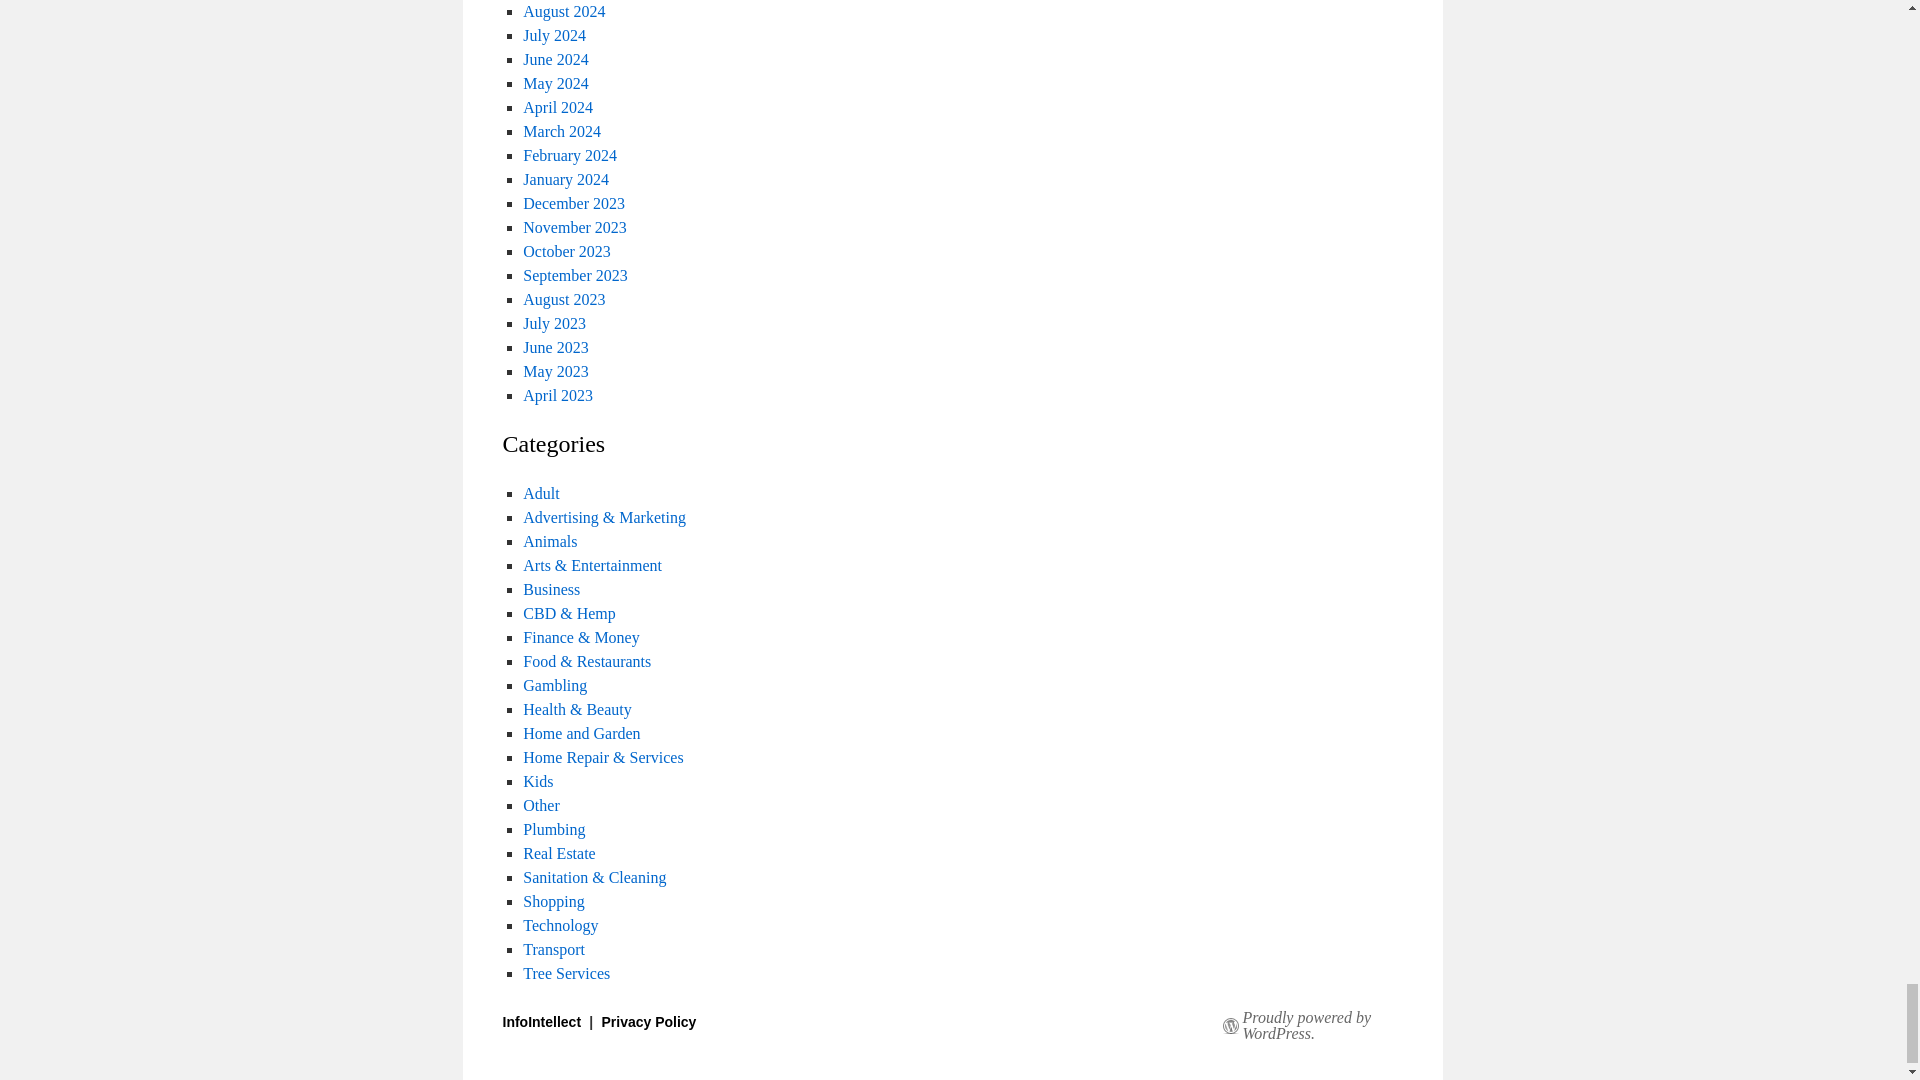  What do you see at coordinates (554, 348) in the screenshot?
I see `June 2023` at bounding box center [554, 348].